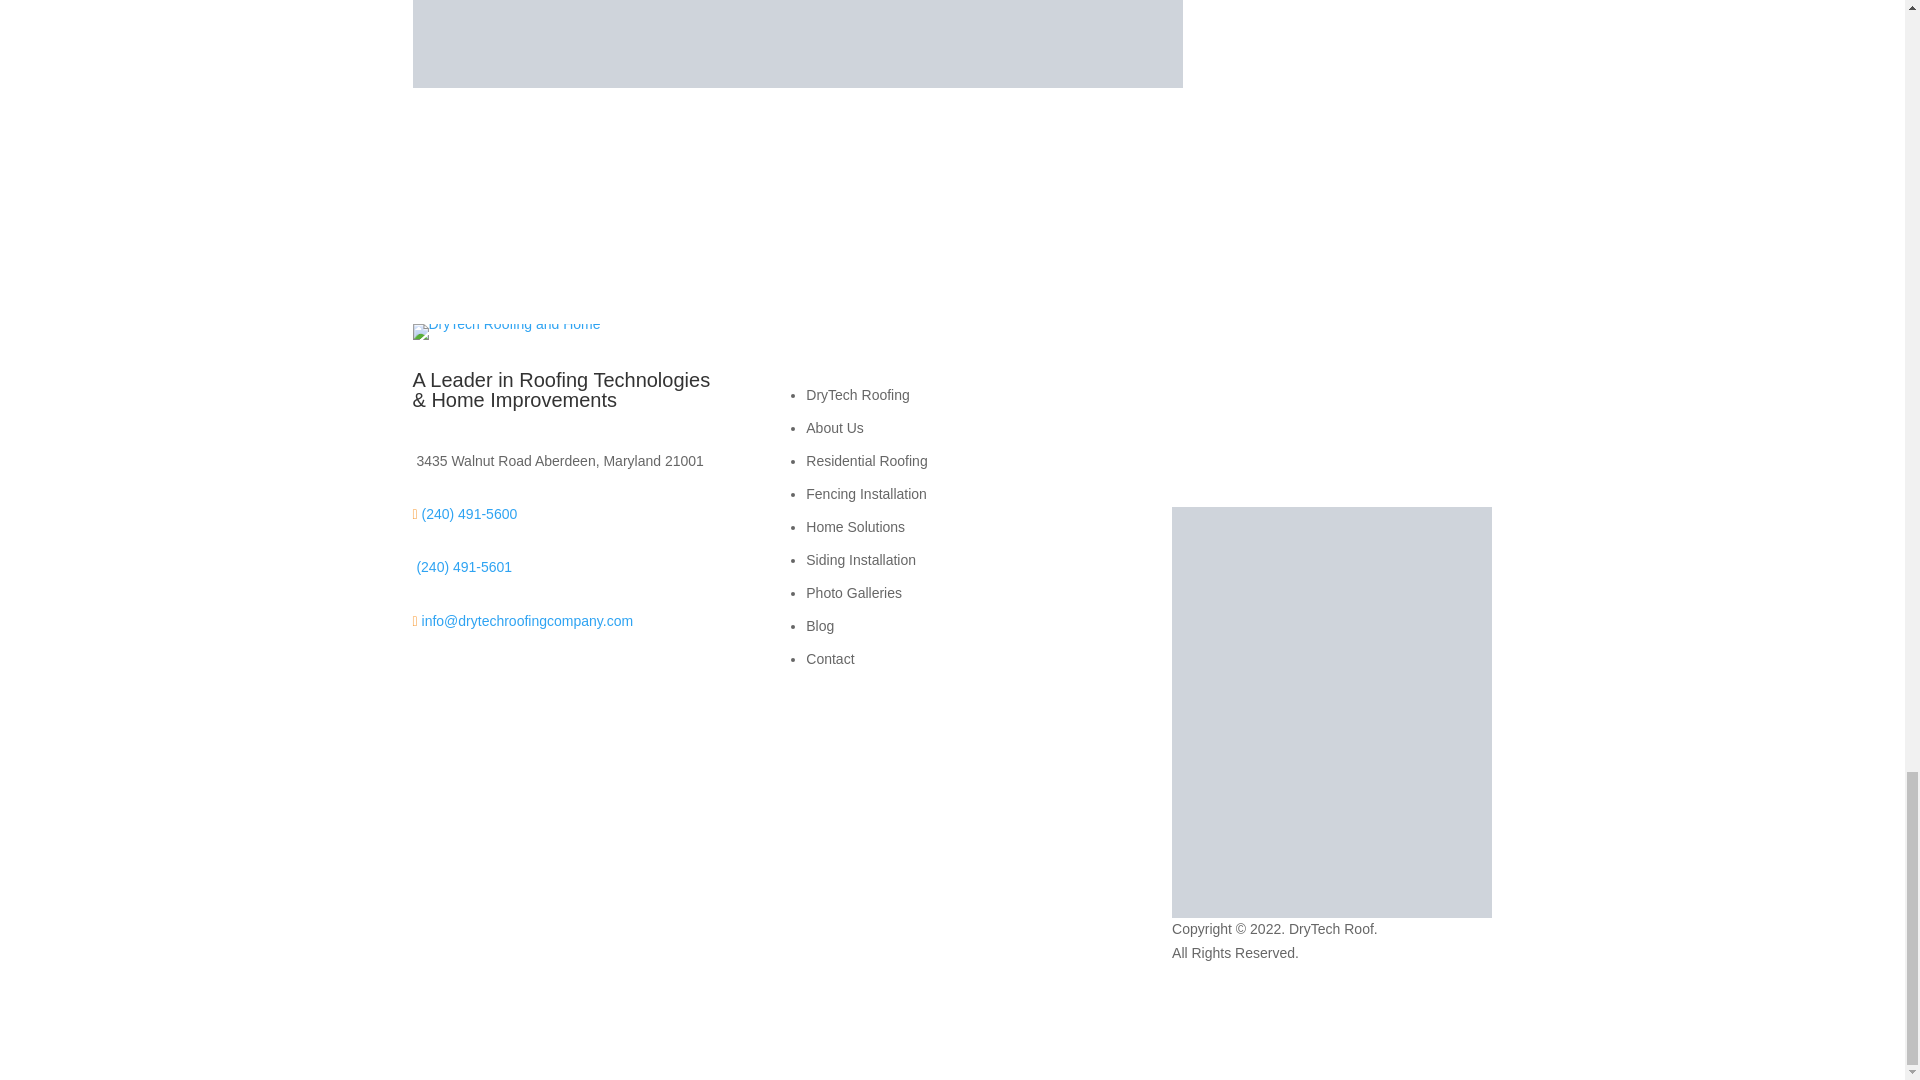  What do you see at coordinates (1268, 398) in the screenshot?
I see `Follow on X` at bounding box center [1268, 398].